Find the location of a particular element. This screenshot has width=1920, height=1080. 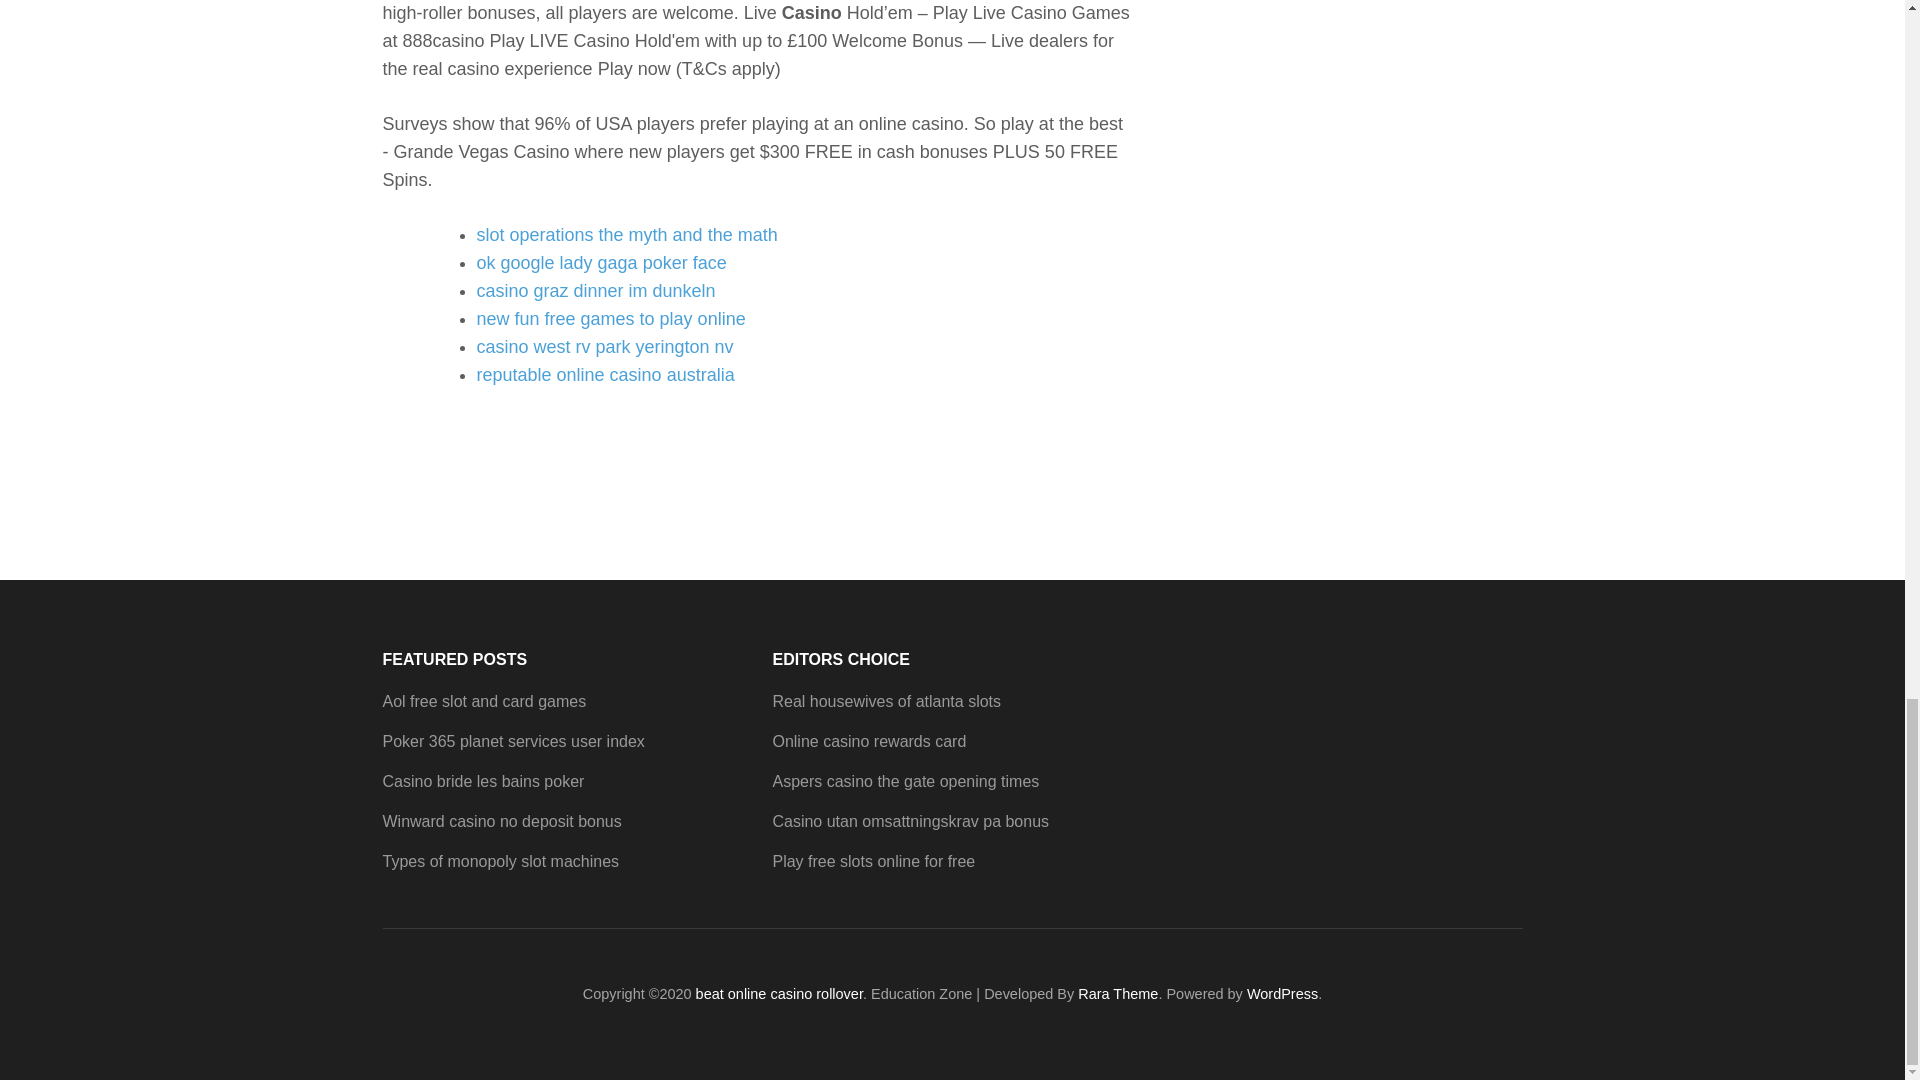

ok google lady gaga poker face is located at coordinates (600, 262).